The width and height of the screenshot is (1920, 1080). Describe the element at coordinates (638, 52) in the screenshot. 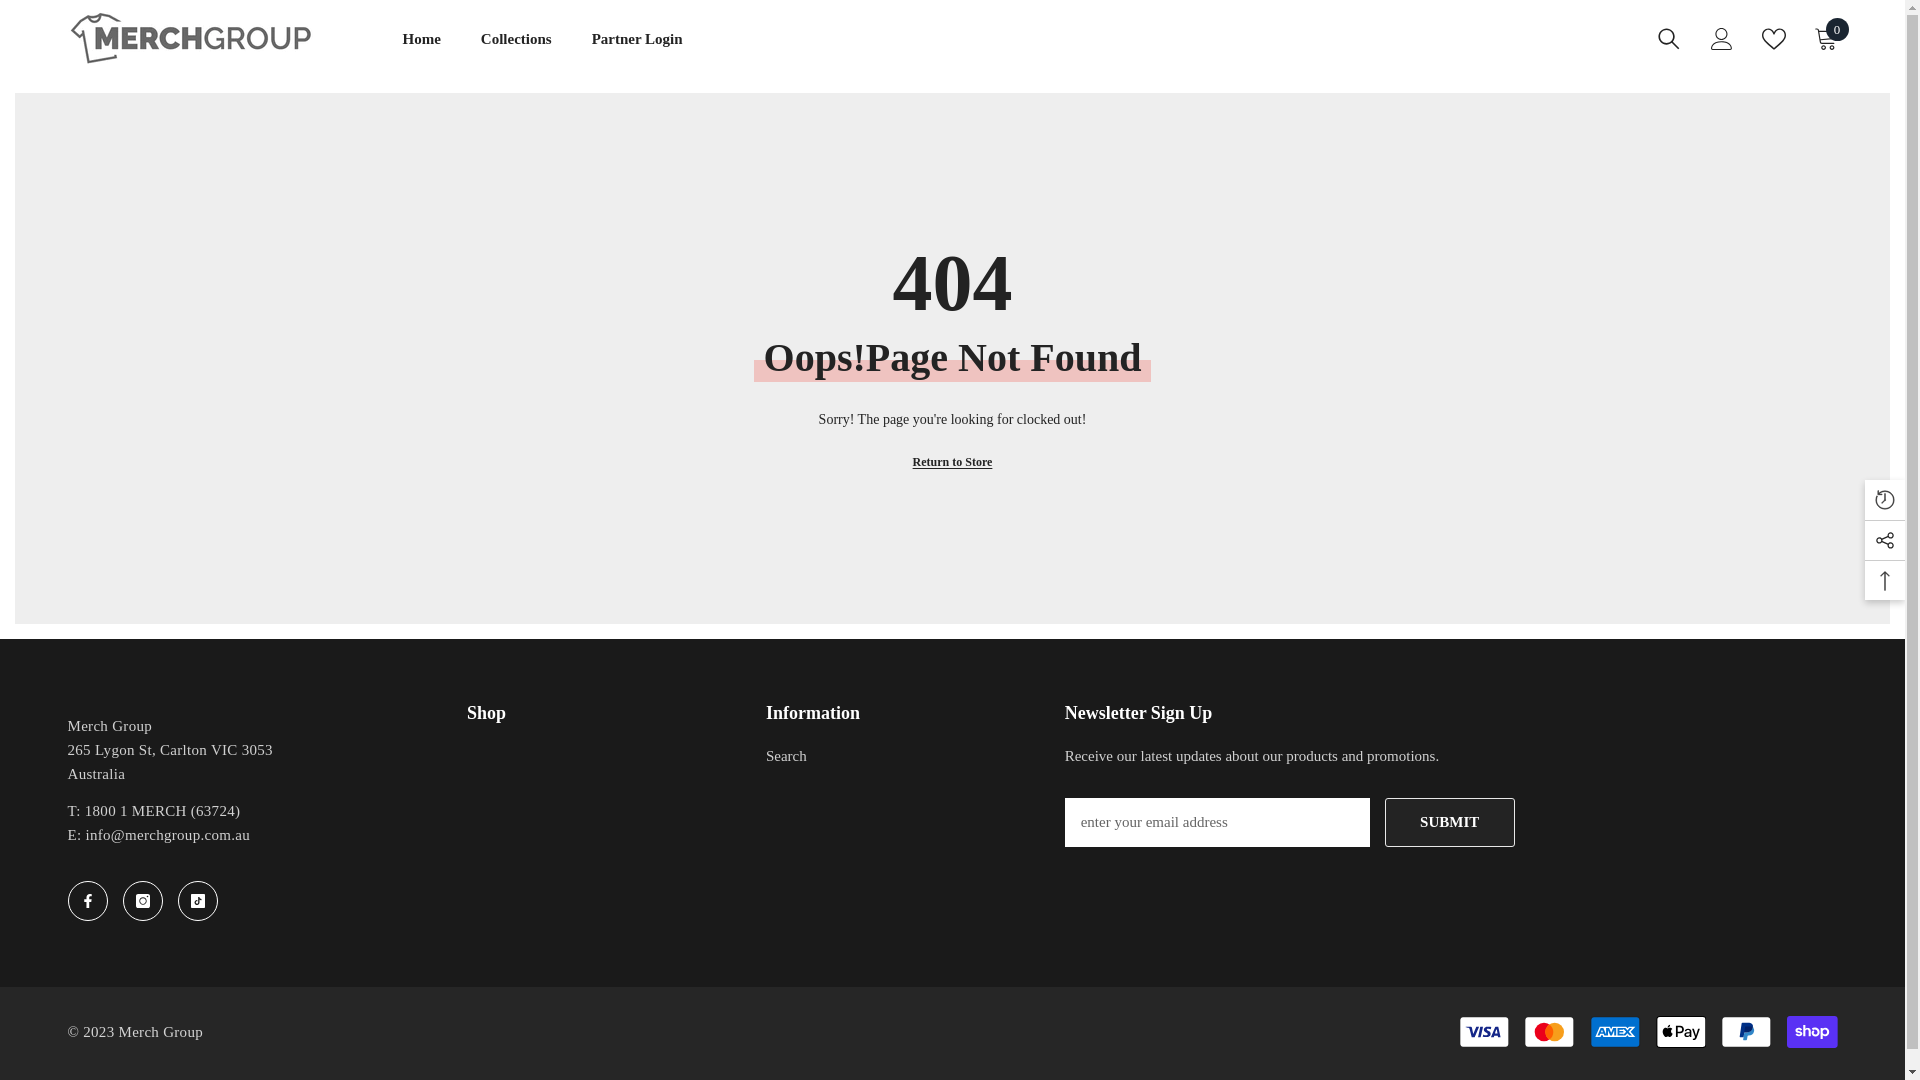

I see `Partner Login` at that location.